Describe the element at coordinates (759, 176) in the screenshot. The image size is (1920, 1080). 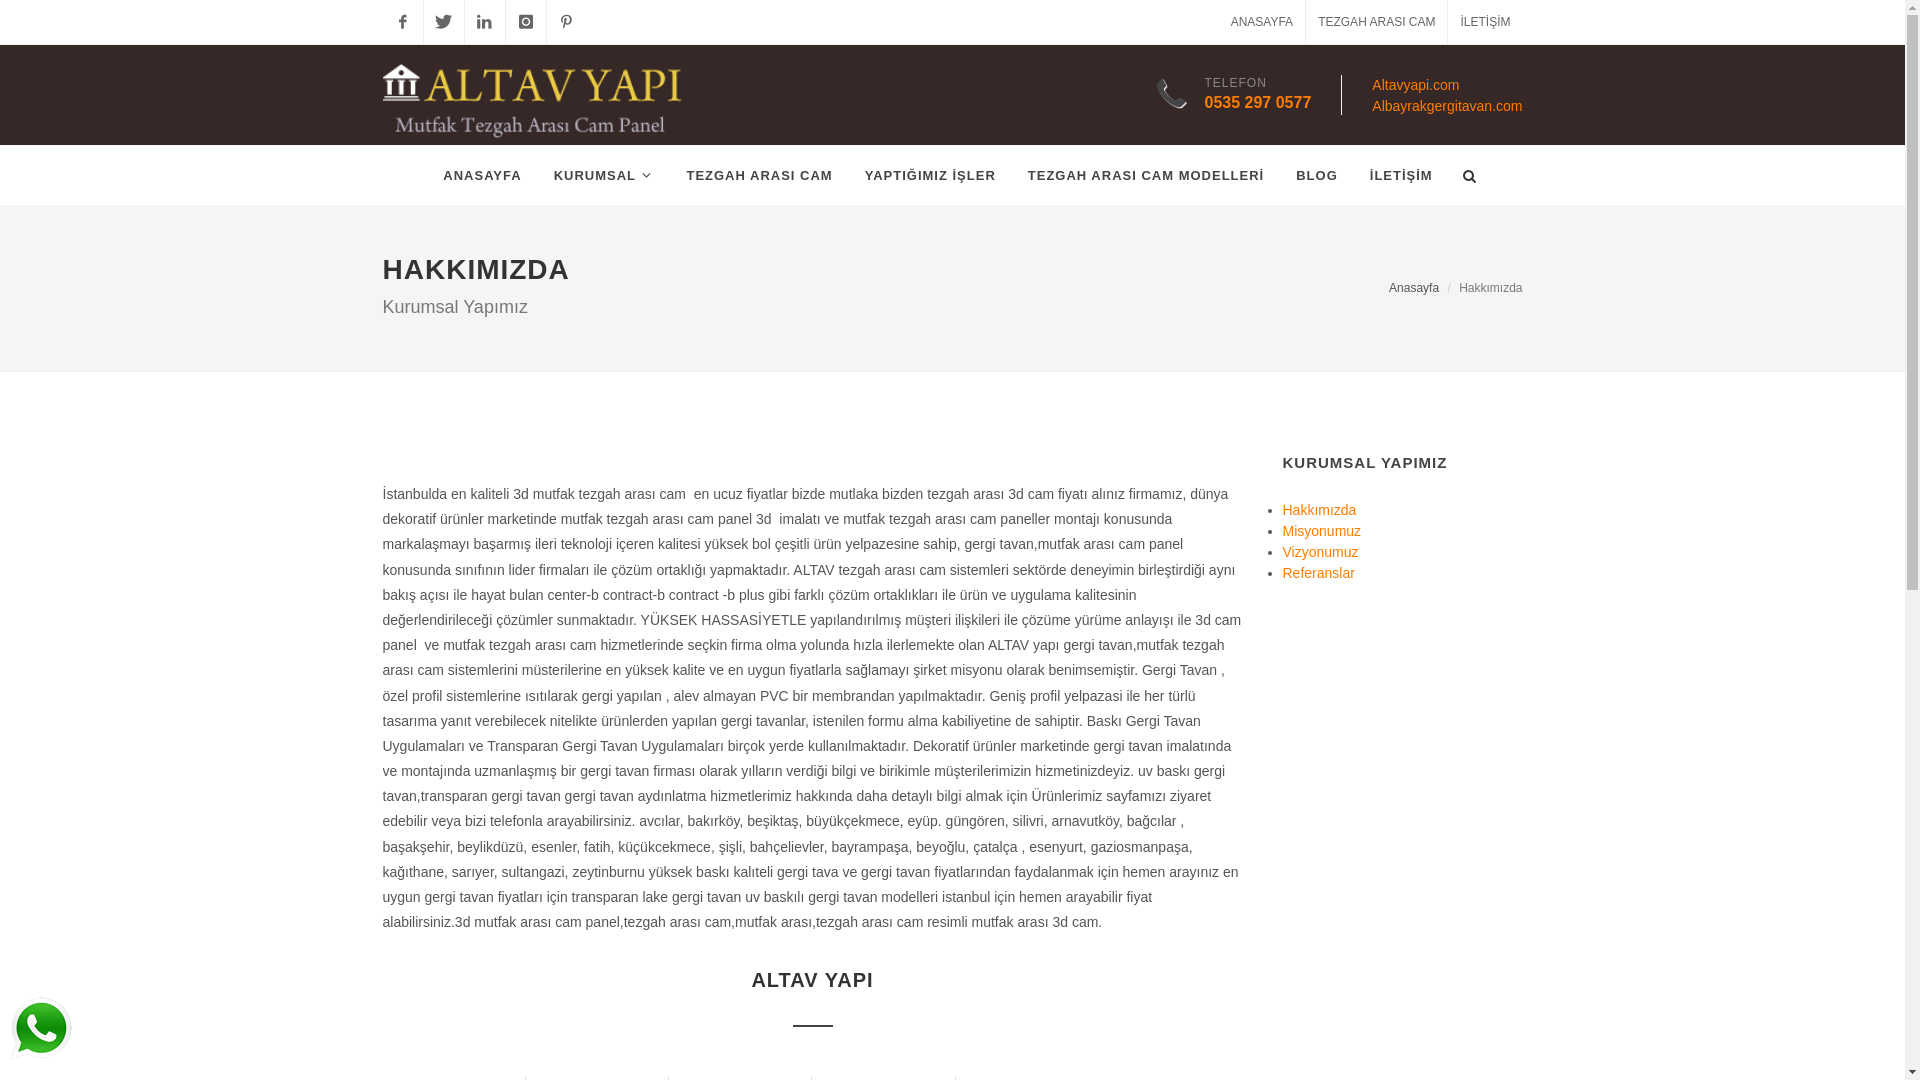
I see `TEZGAH ARASI CAM` at that location.